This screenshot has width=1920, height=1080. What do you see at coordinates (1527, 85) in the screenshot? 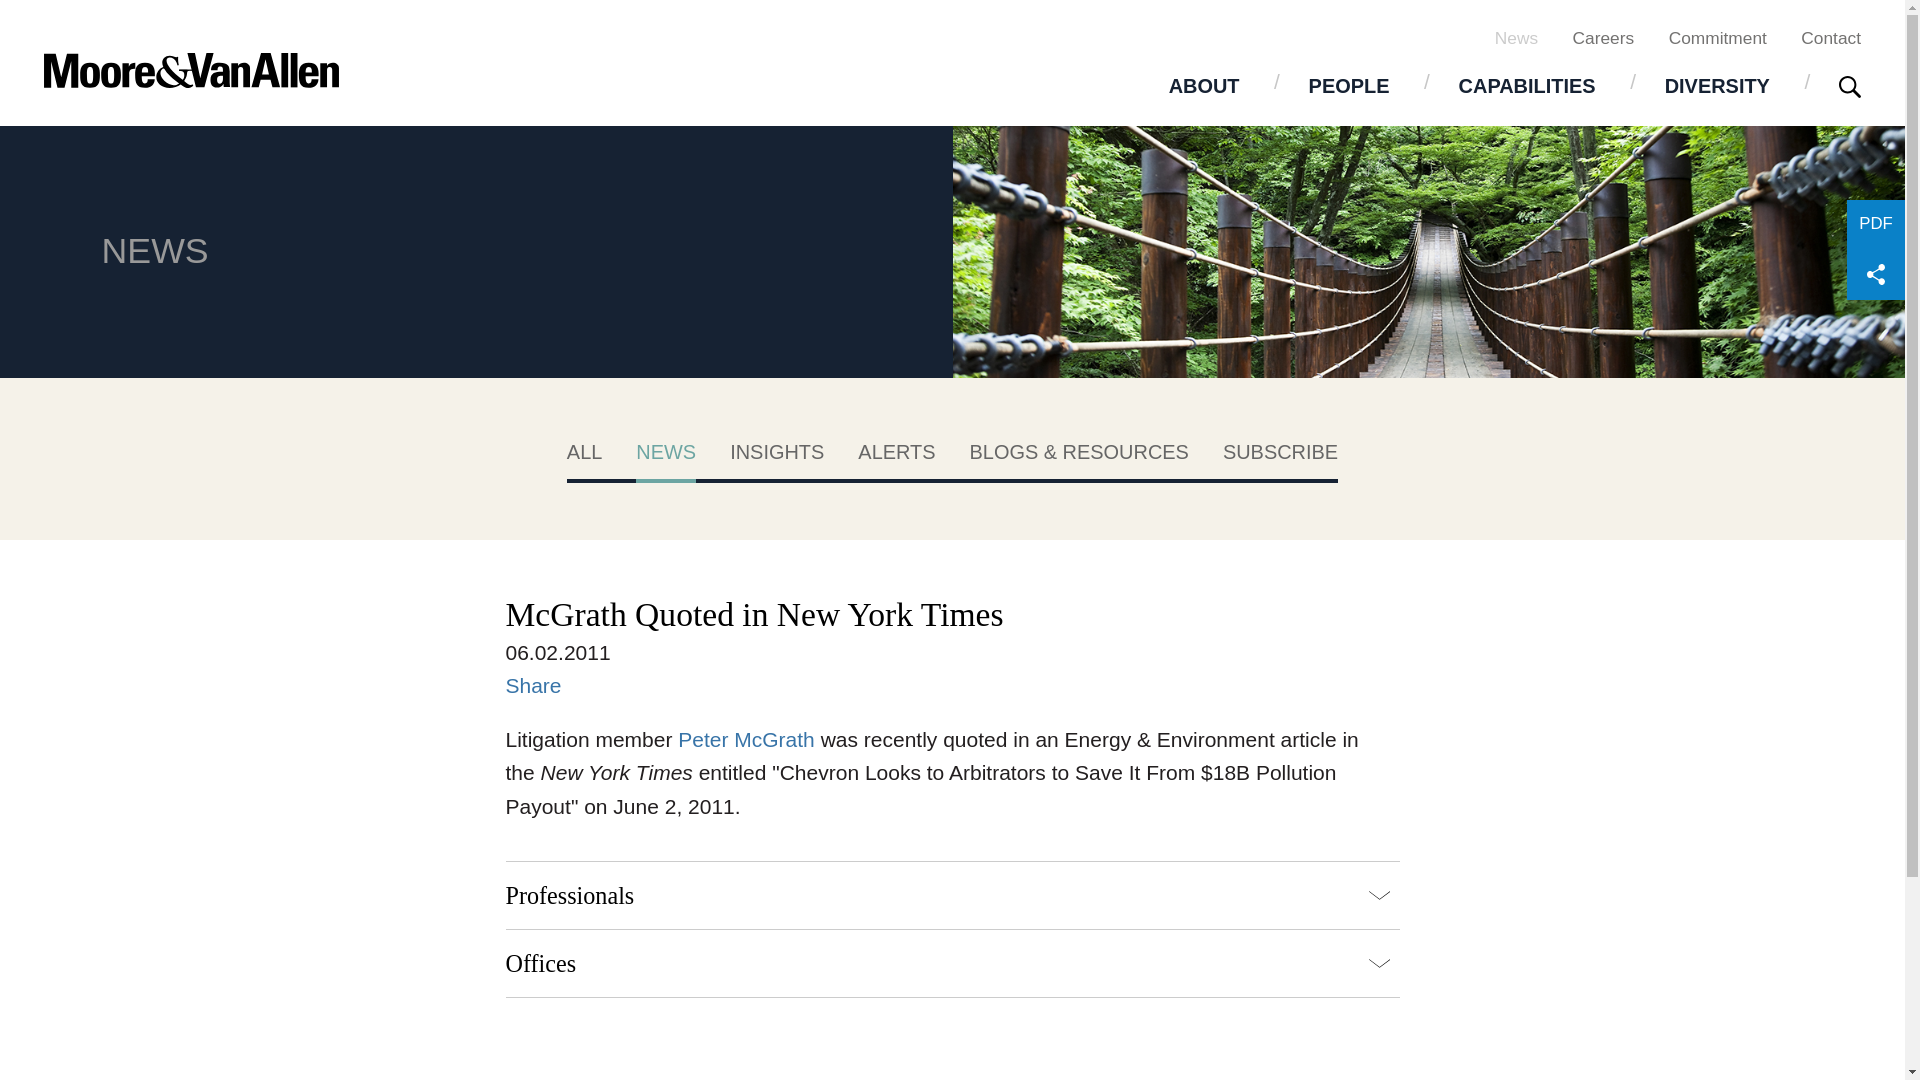
I see `CAPABILITIES` at bounding box center [1527, 85].